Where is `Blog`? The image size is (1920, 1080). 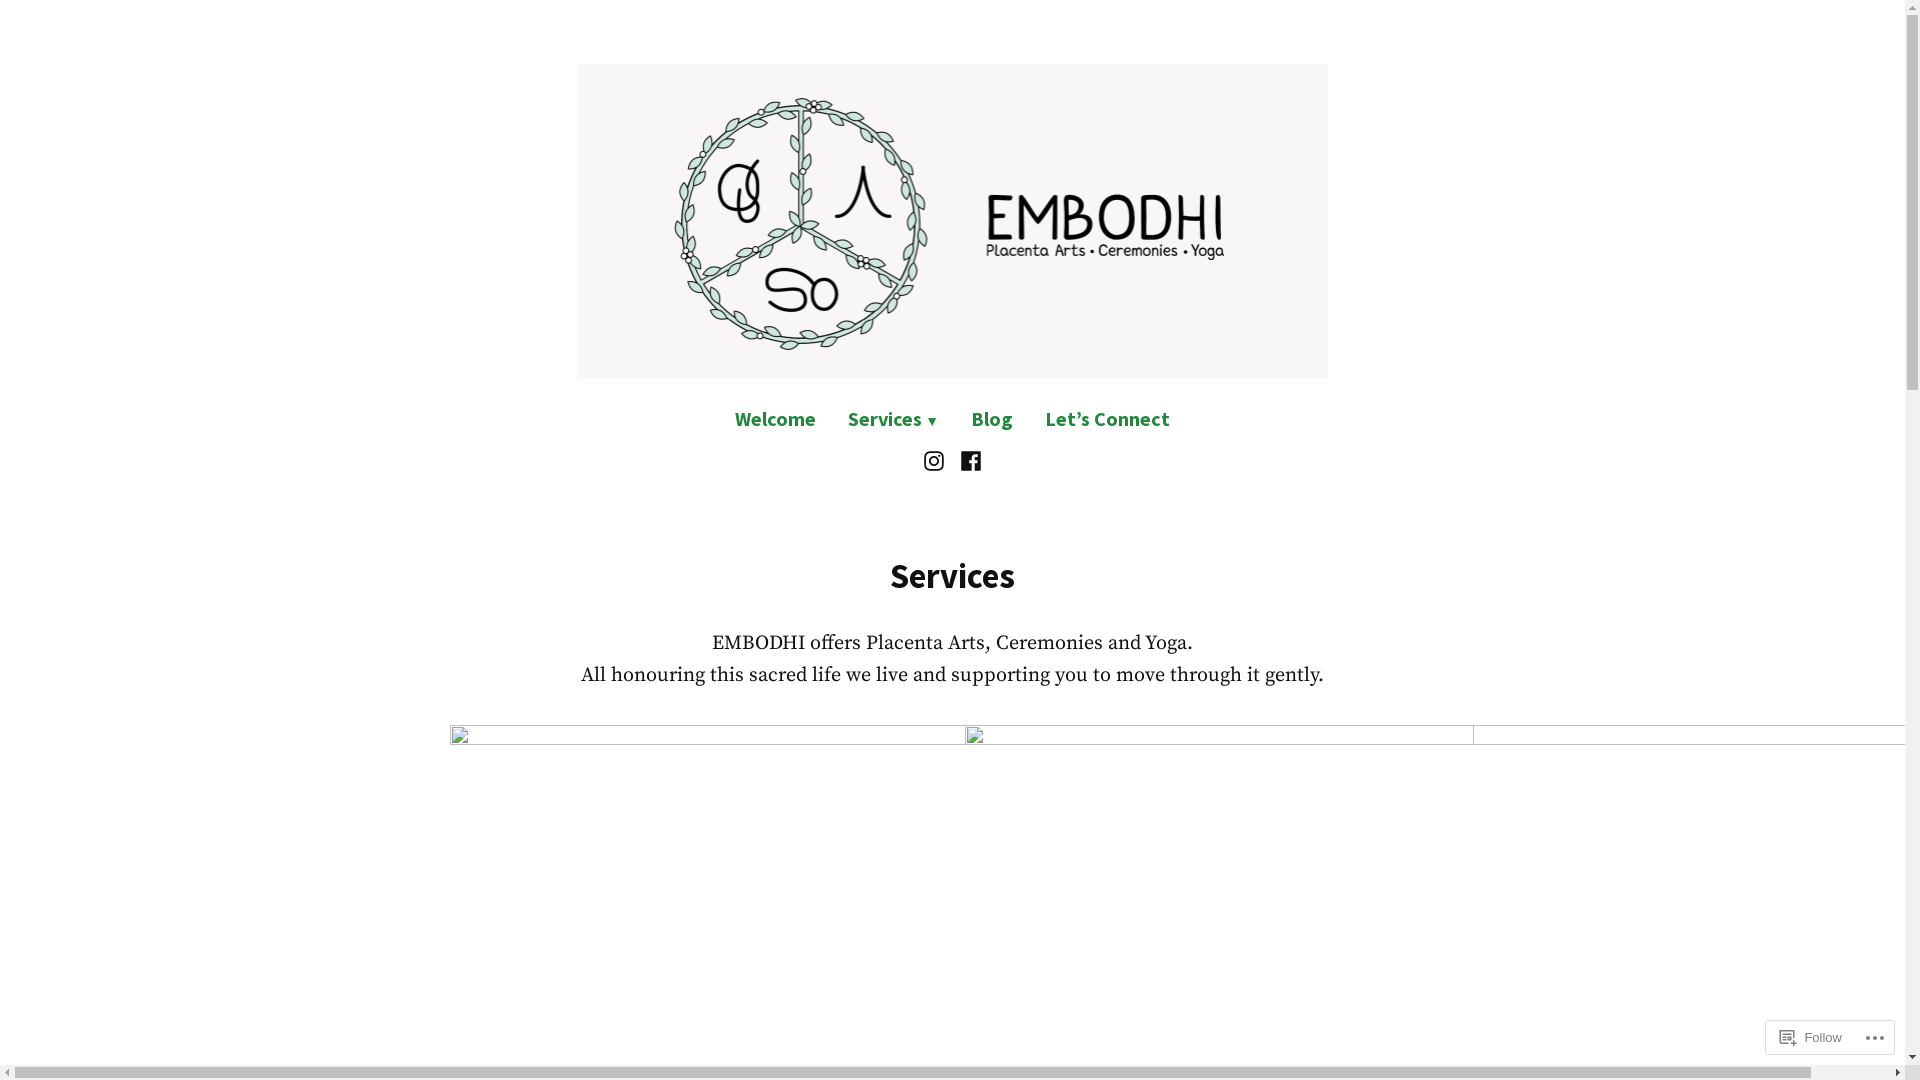 Blog is located at coordinates (992, 420).